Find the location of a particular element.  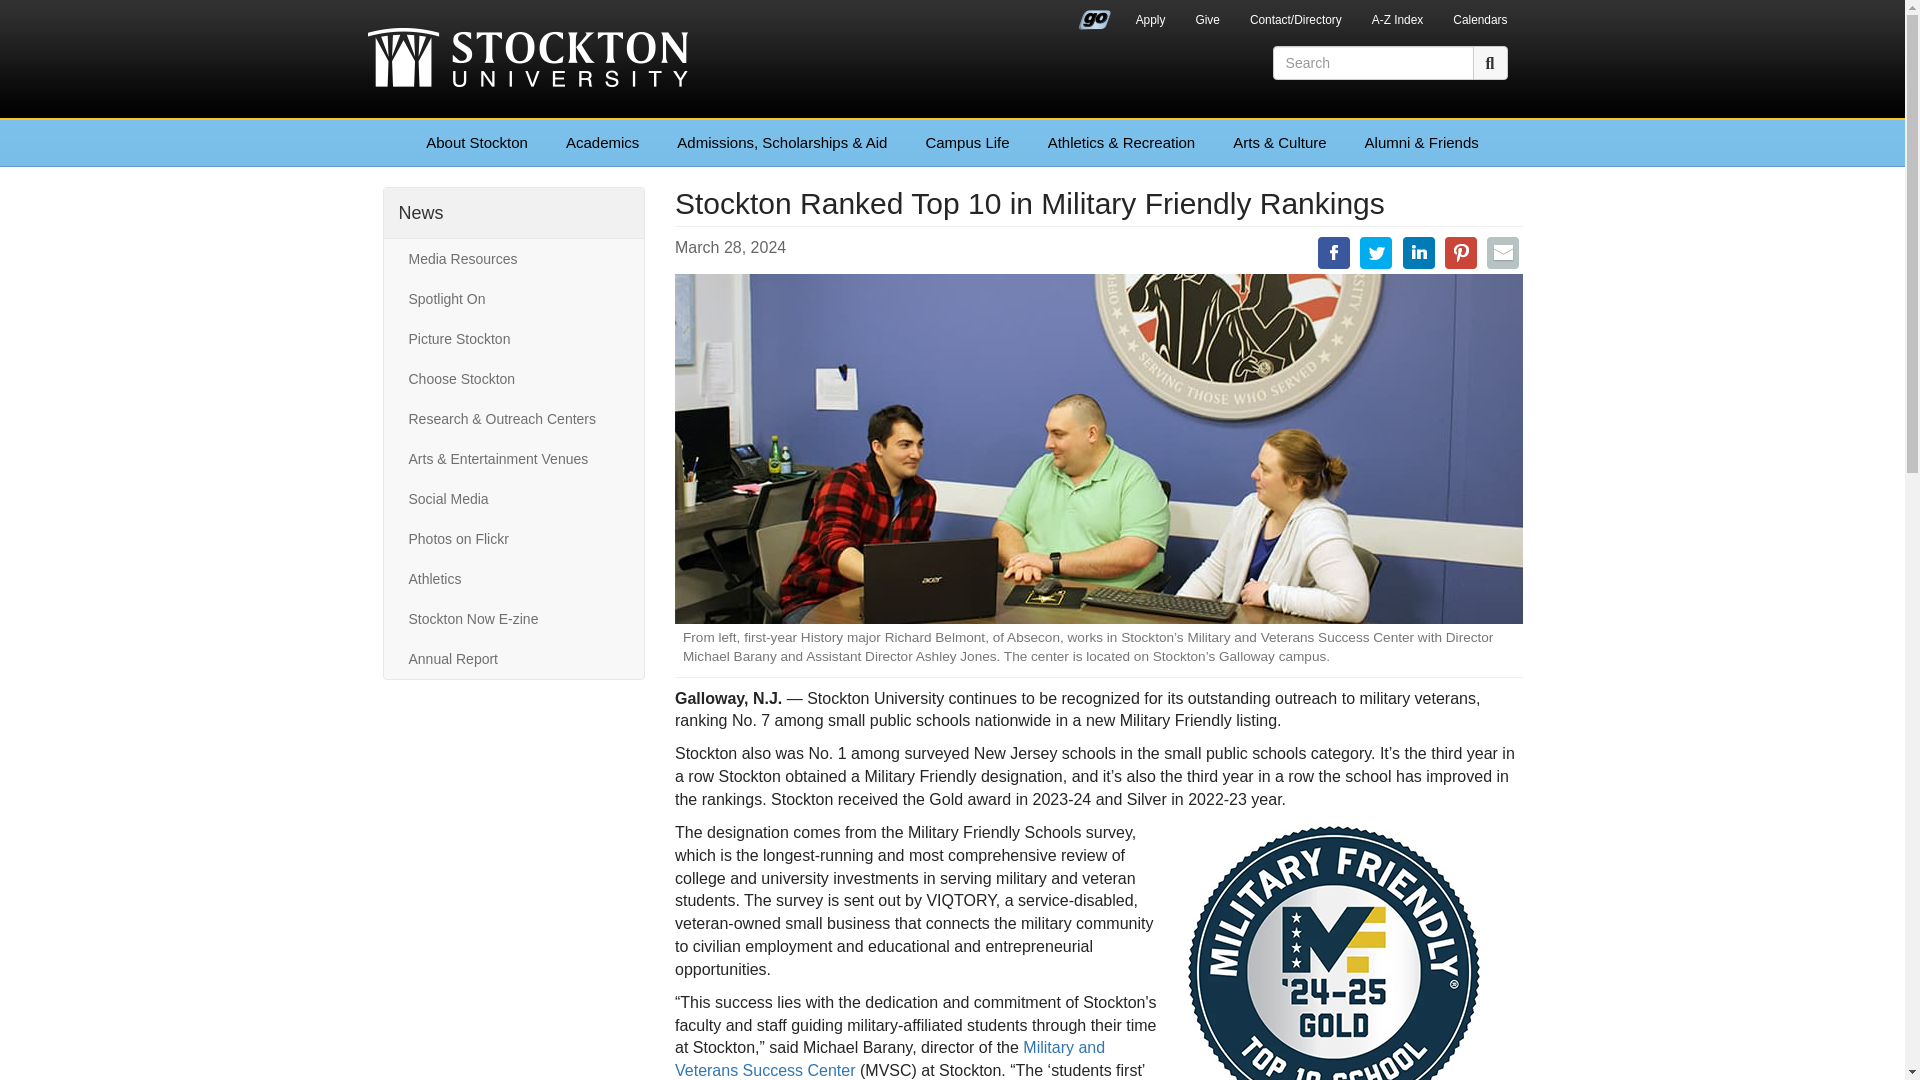

Picture Stockton is located at coordinates (513, 338).